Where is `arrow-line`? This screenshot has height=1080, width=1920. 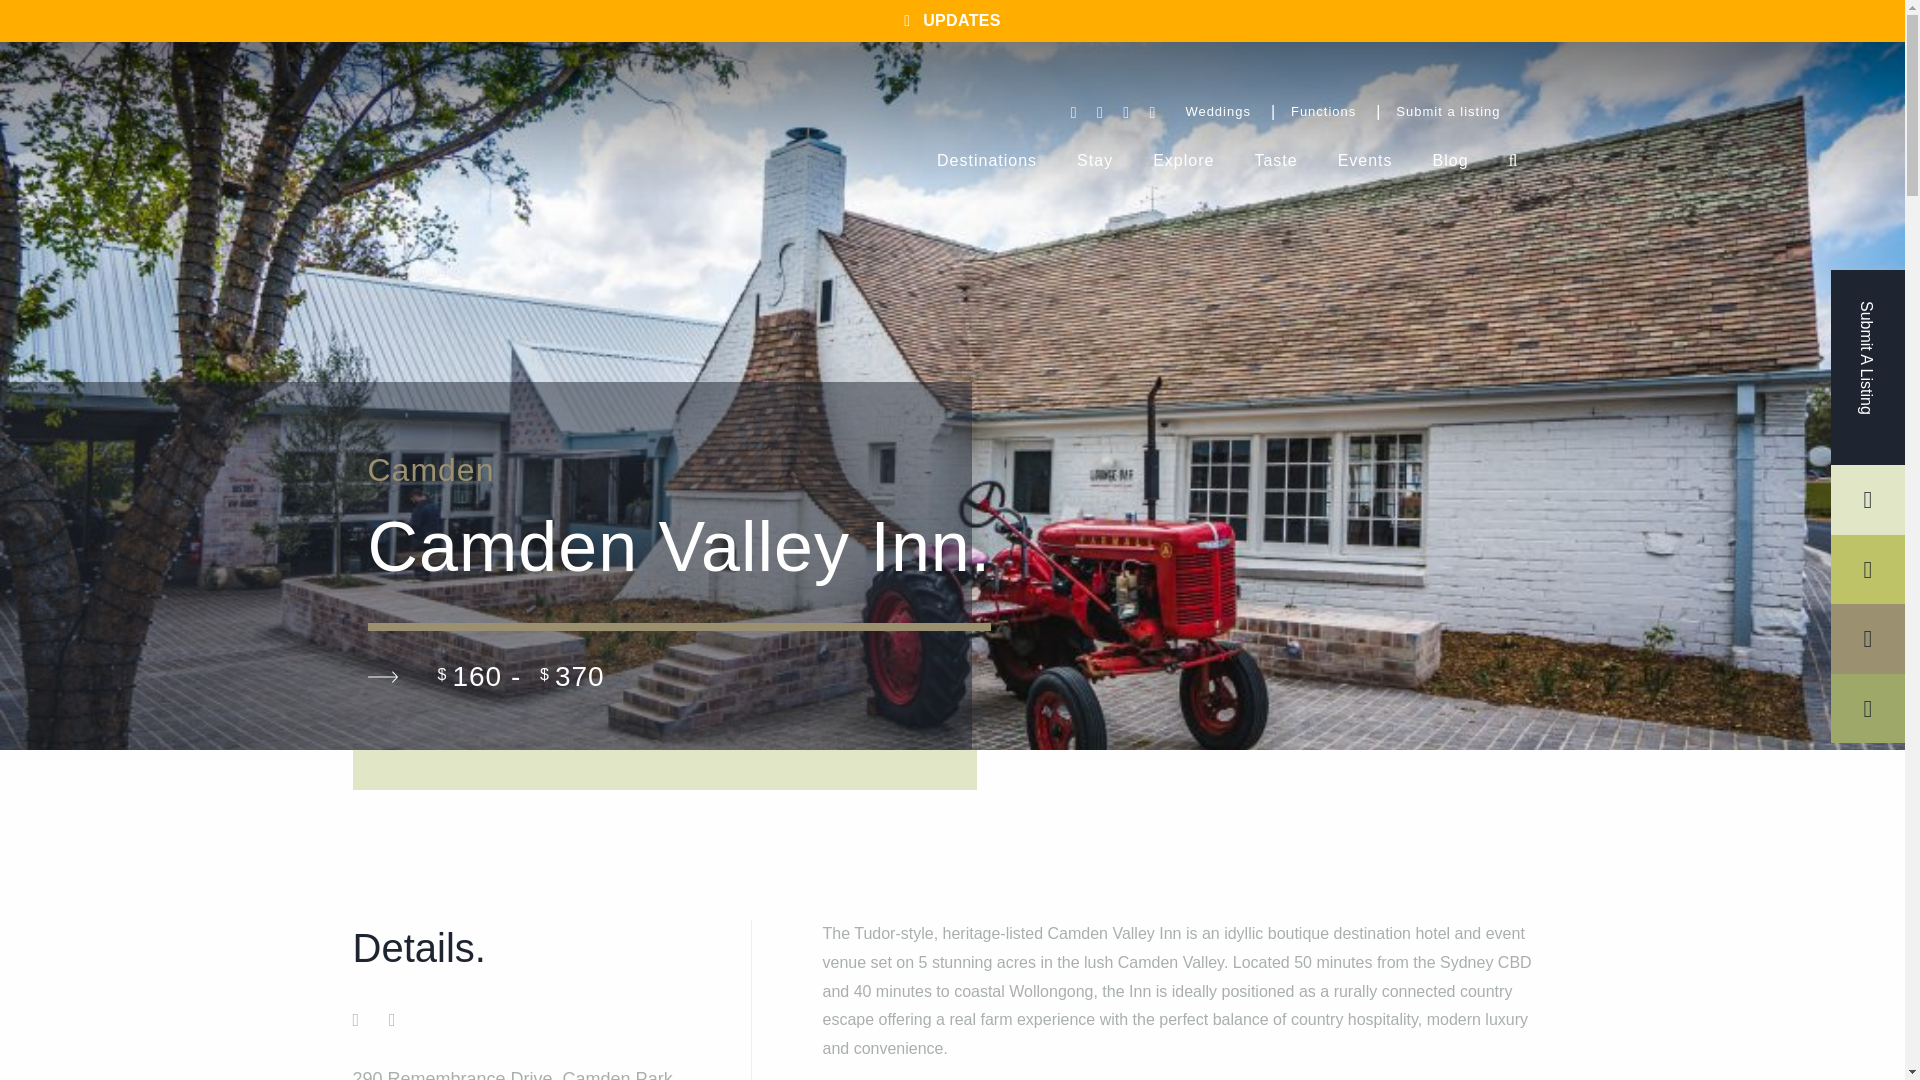
arrow-line is located at coordinates (1218, 112).